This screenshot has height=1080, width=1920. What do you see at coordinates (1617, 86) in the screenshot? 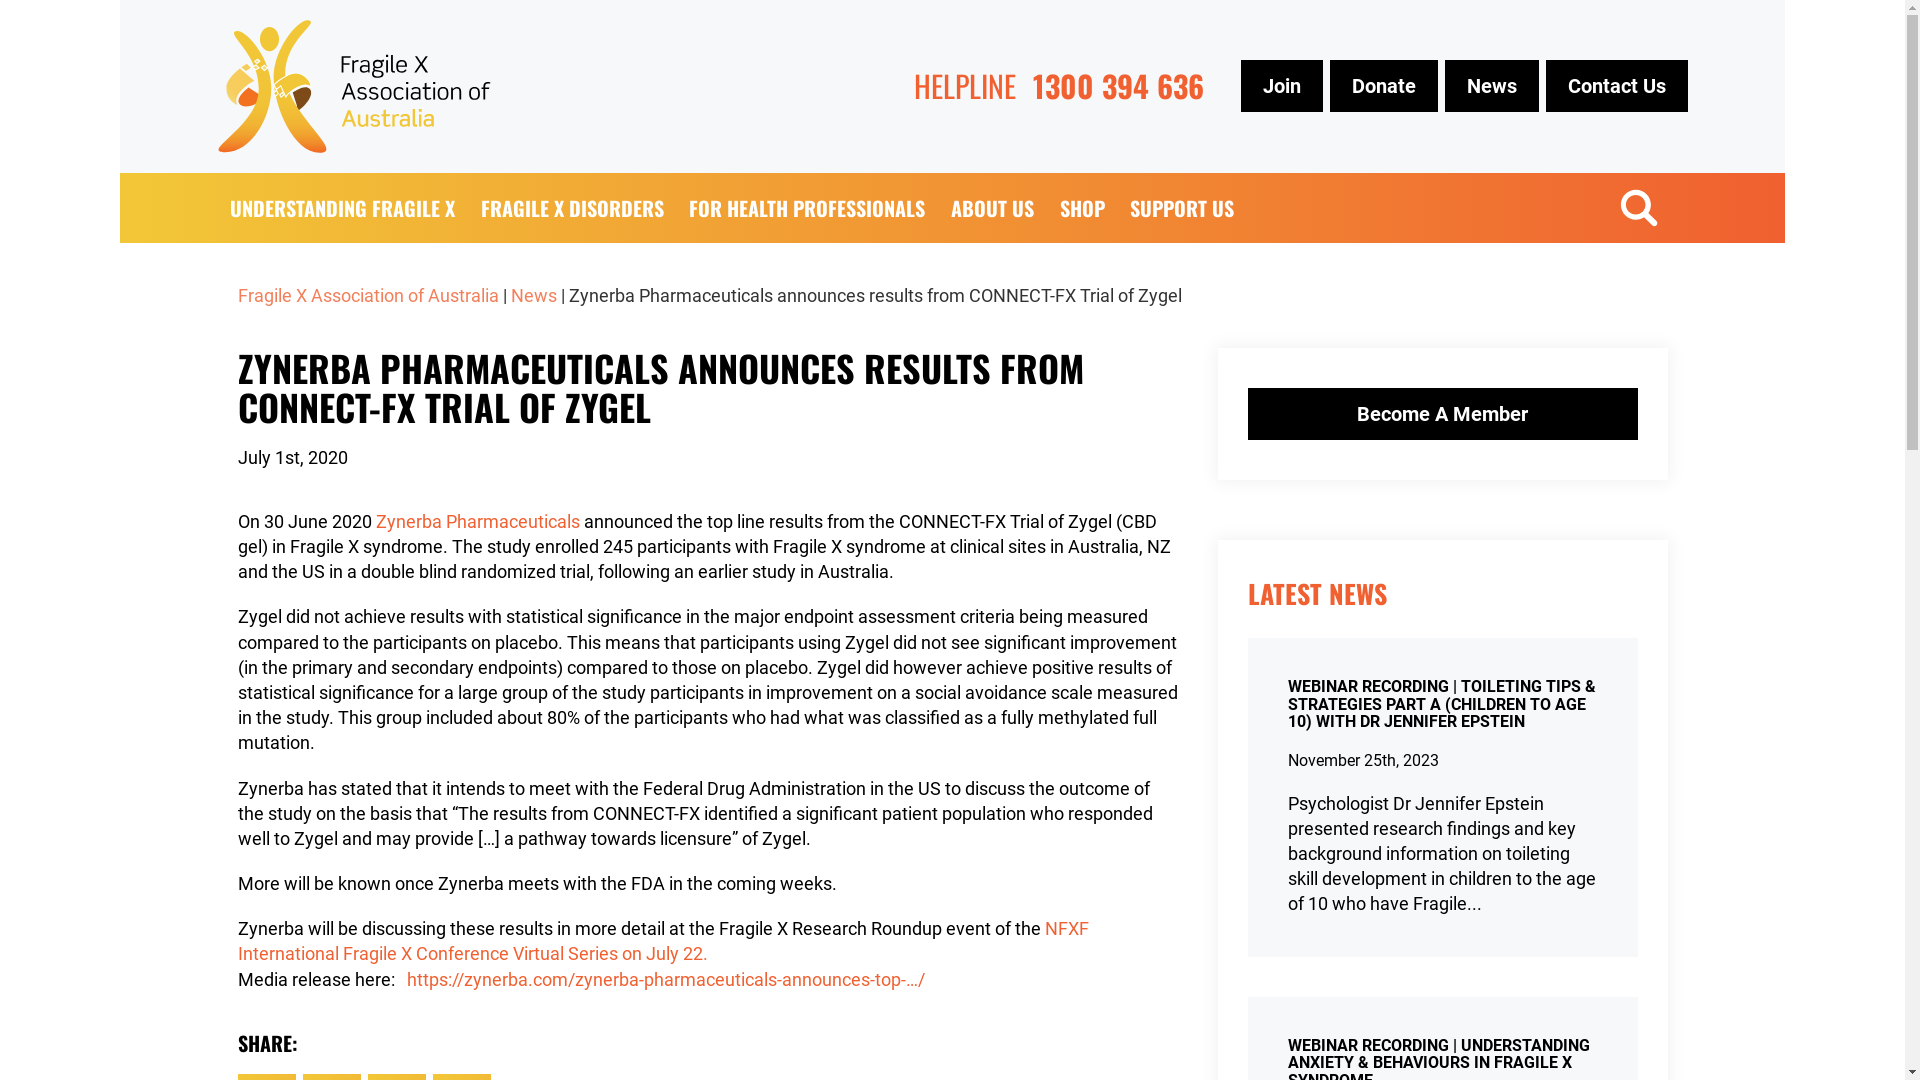
I see `Contact Us` at bounding box center [1617, 86].